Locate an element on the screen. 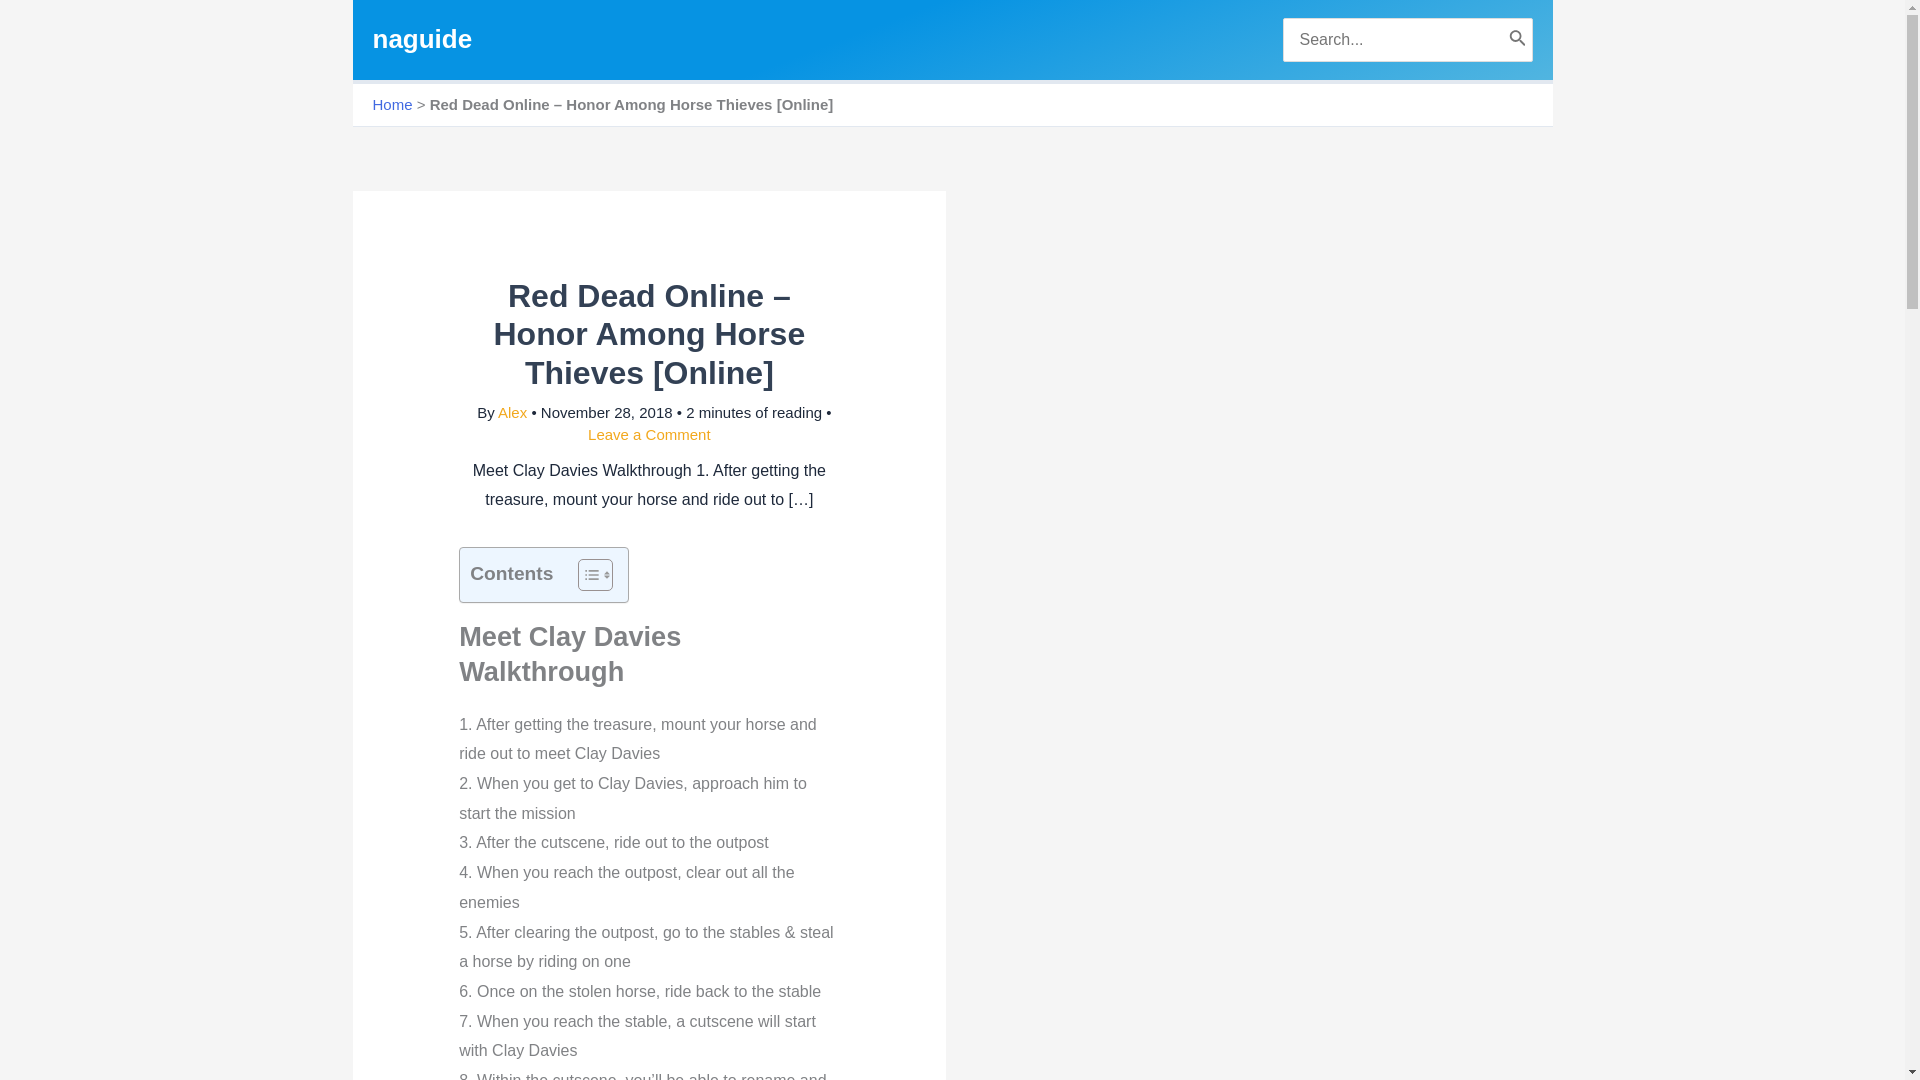 The height and width of the screenshot is (1080, 1920). Leave a Comment is located at coordinates (648, 434).